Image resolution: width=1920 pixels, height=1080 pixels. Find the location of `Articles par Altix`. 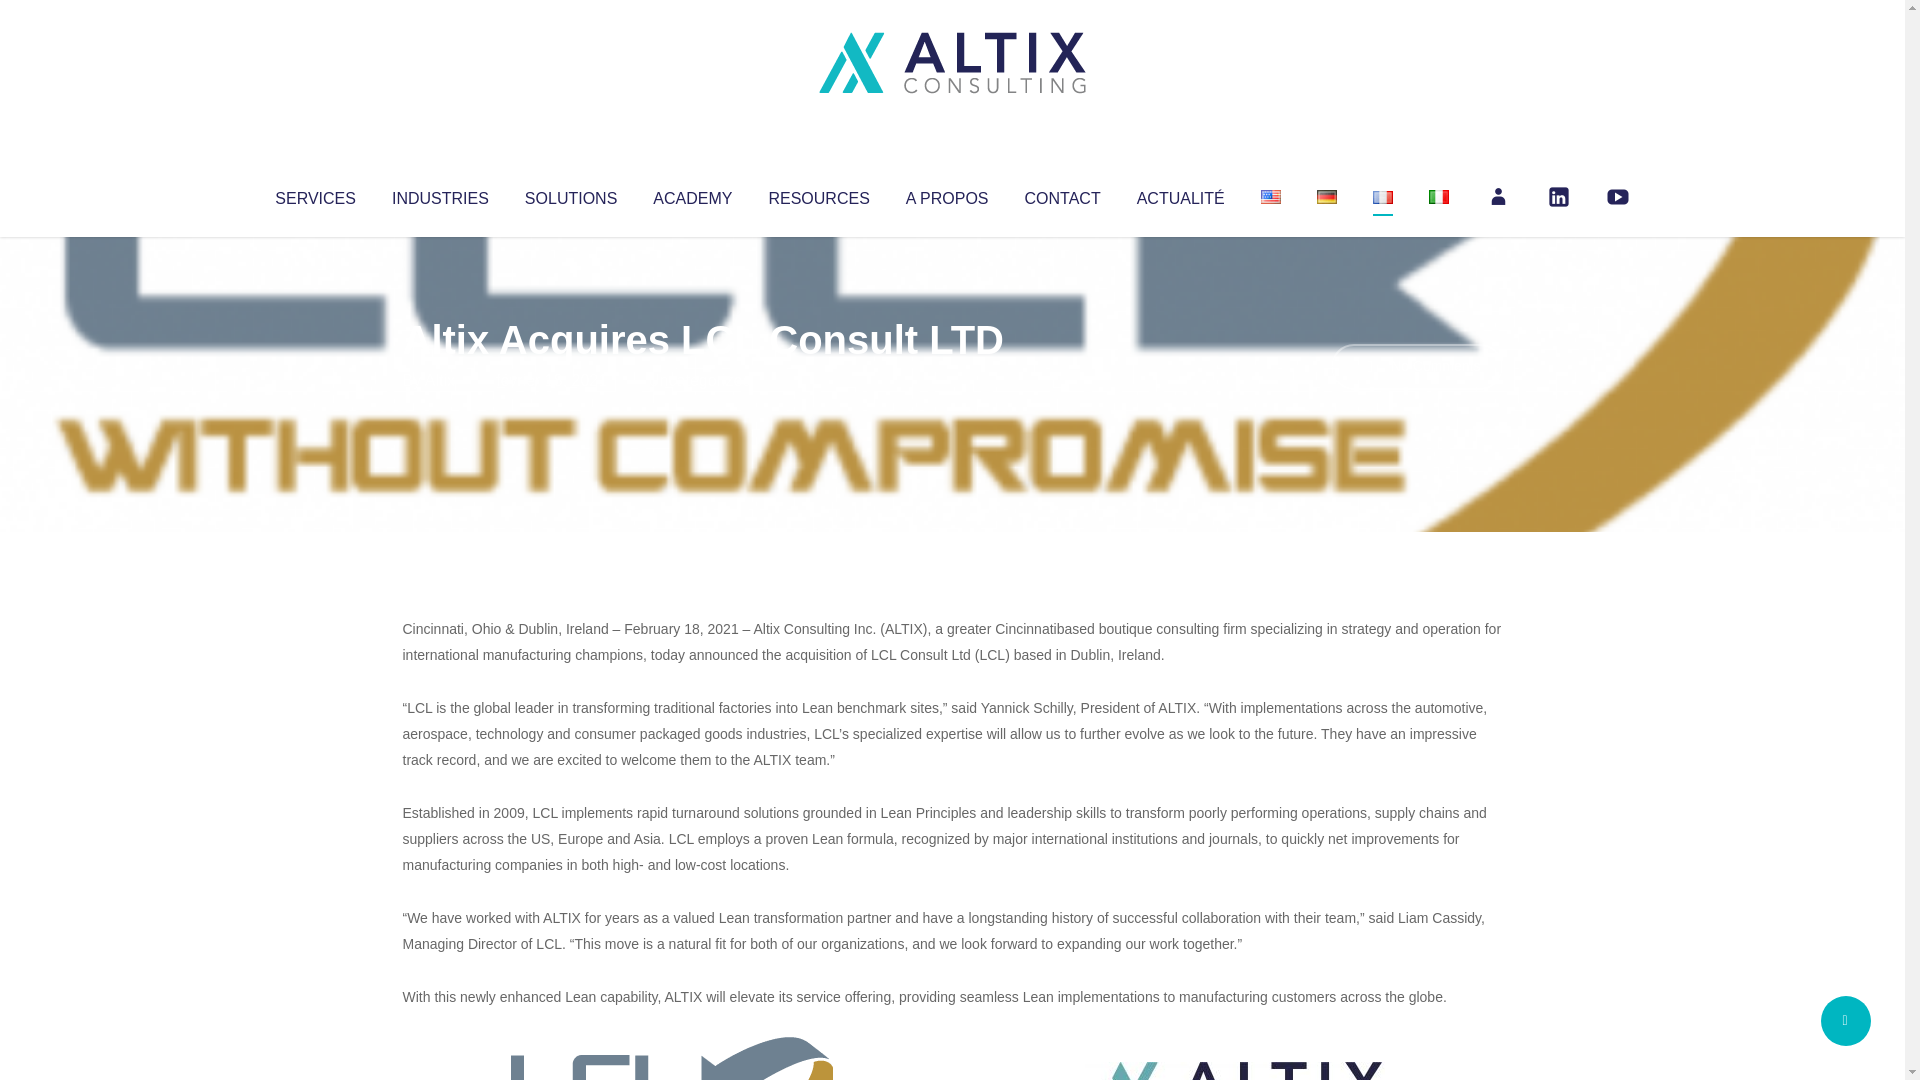

Articles par Altix is located at coordinates (440, 380).